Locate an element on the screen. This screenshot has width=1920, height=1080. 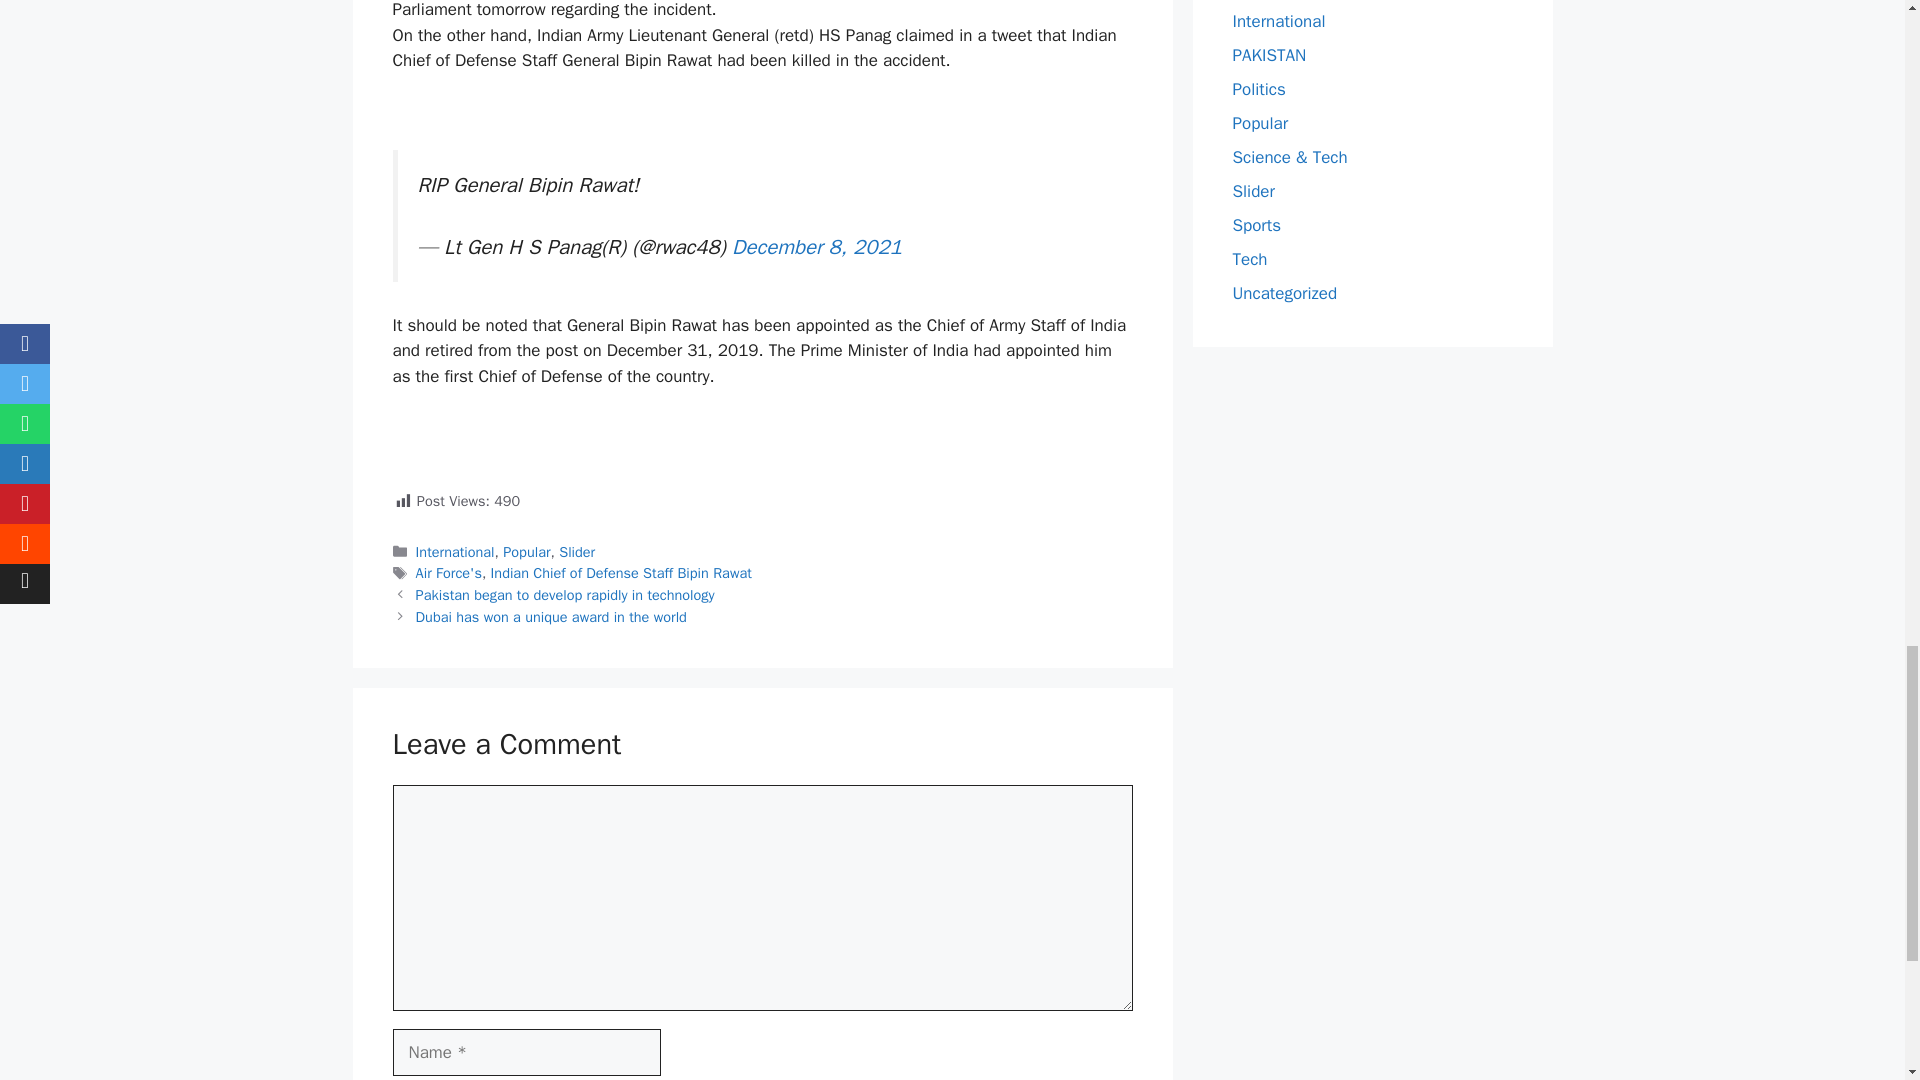
Popular is located at coordinates (526, 552).